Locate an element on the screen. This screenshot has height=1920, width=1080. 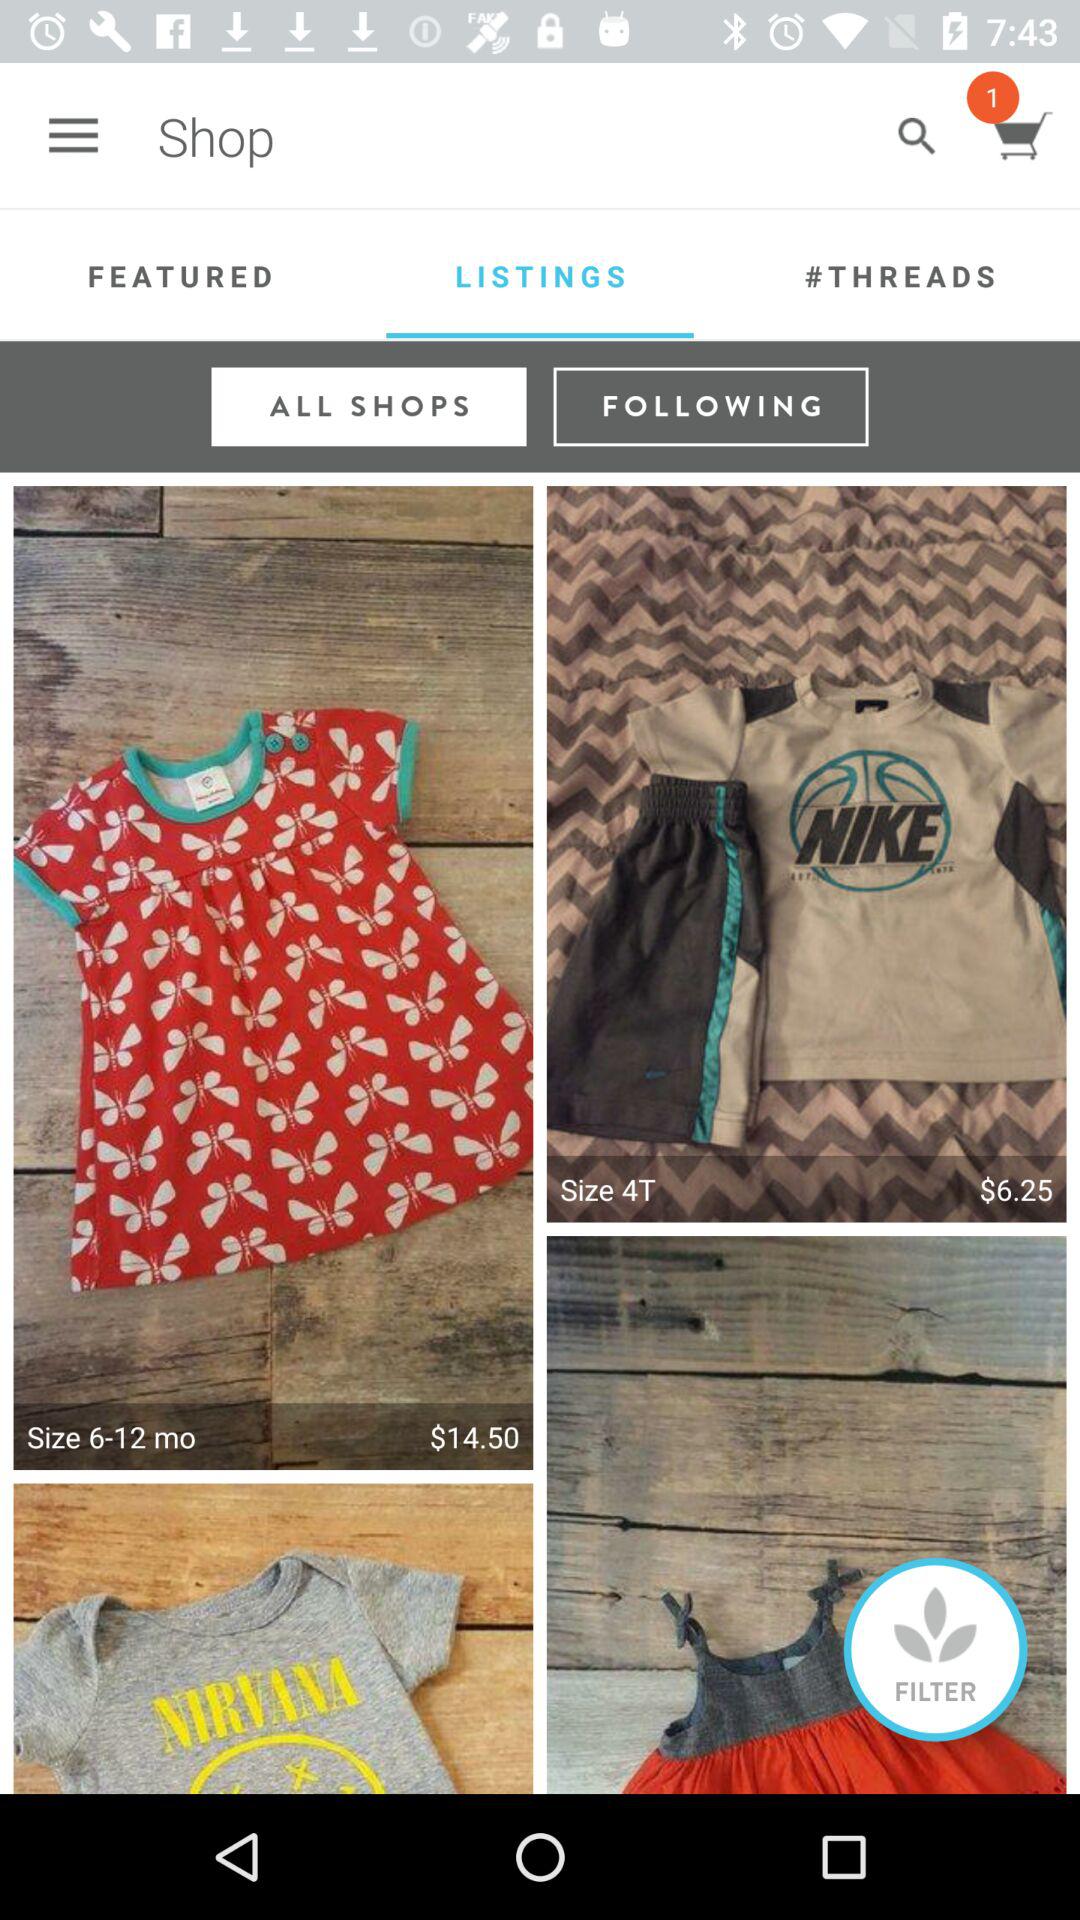
allows the user to search is located at coordinates (916, 136).